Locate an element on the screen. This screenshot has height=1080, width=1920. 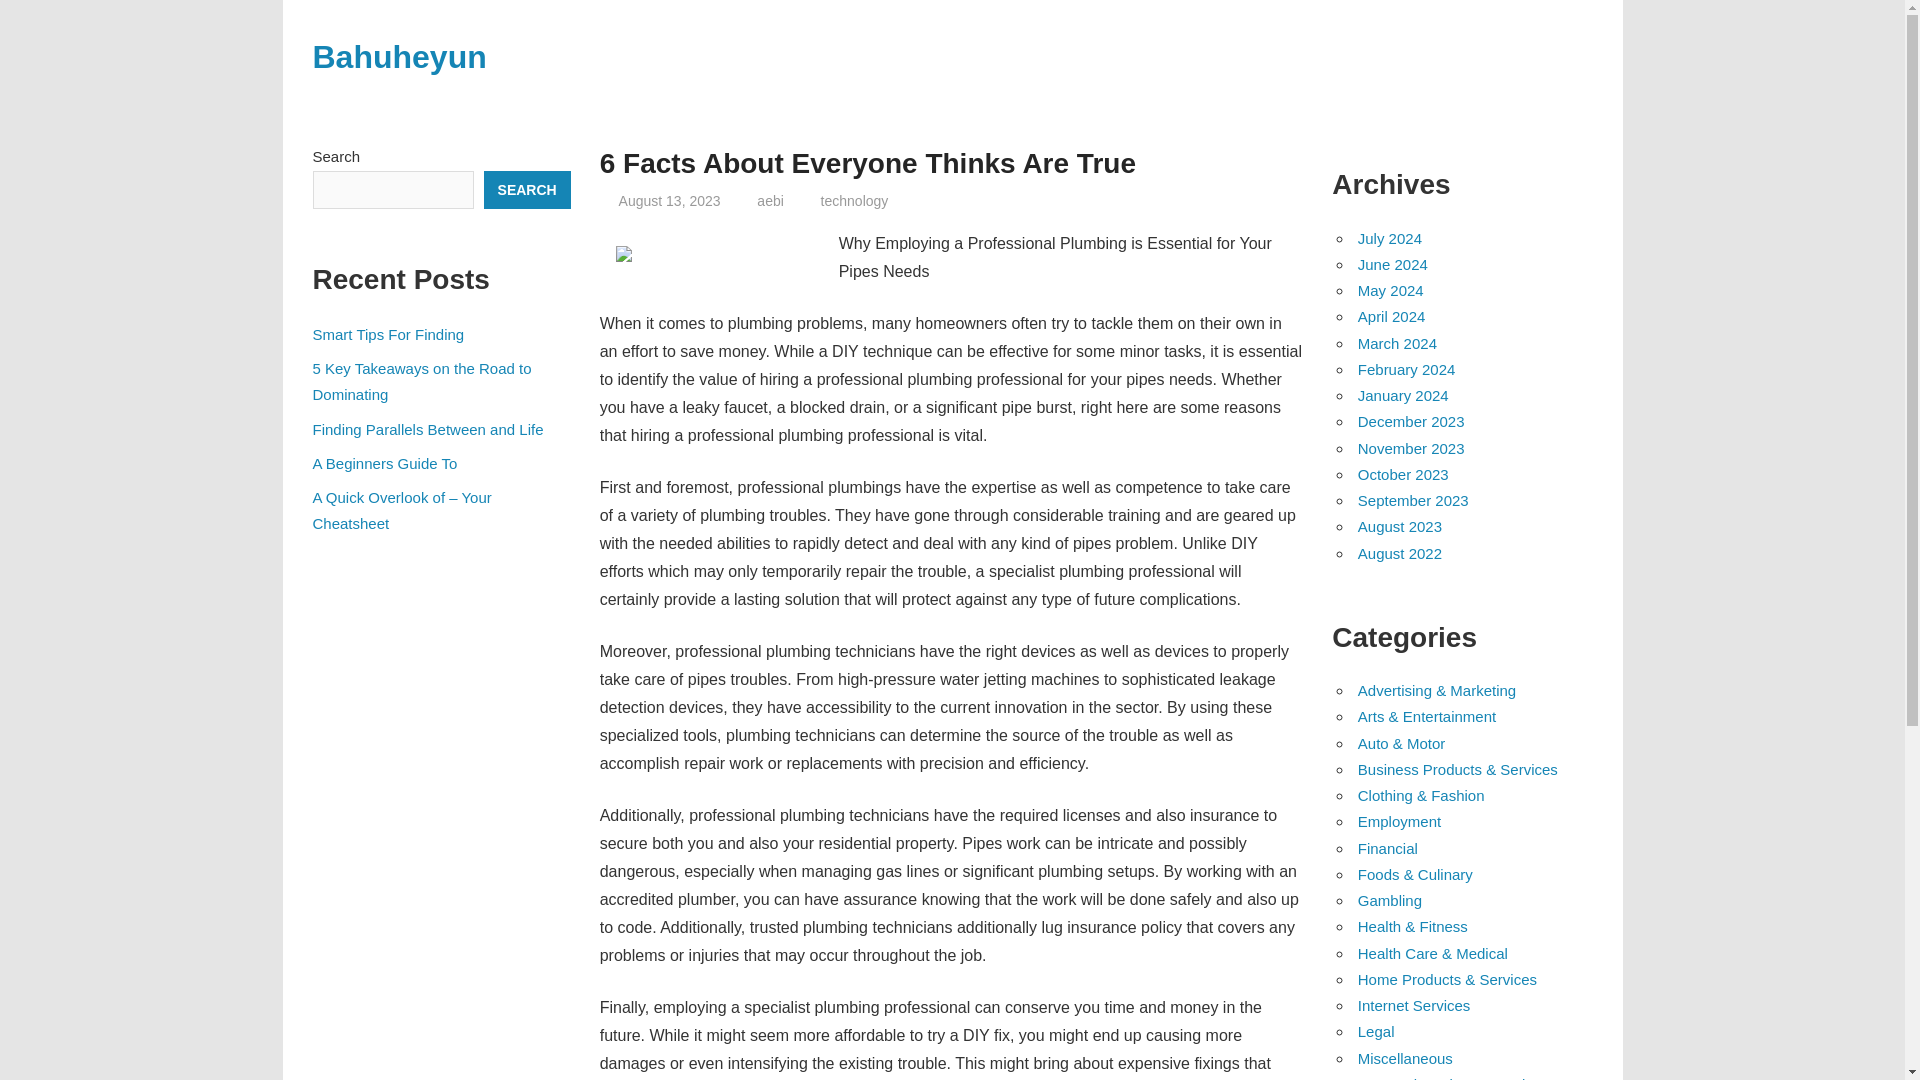
5 Key Takeaways on the Road to Dominating is located at coordinates (421, 380).